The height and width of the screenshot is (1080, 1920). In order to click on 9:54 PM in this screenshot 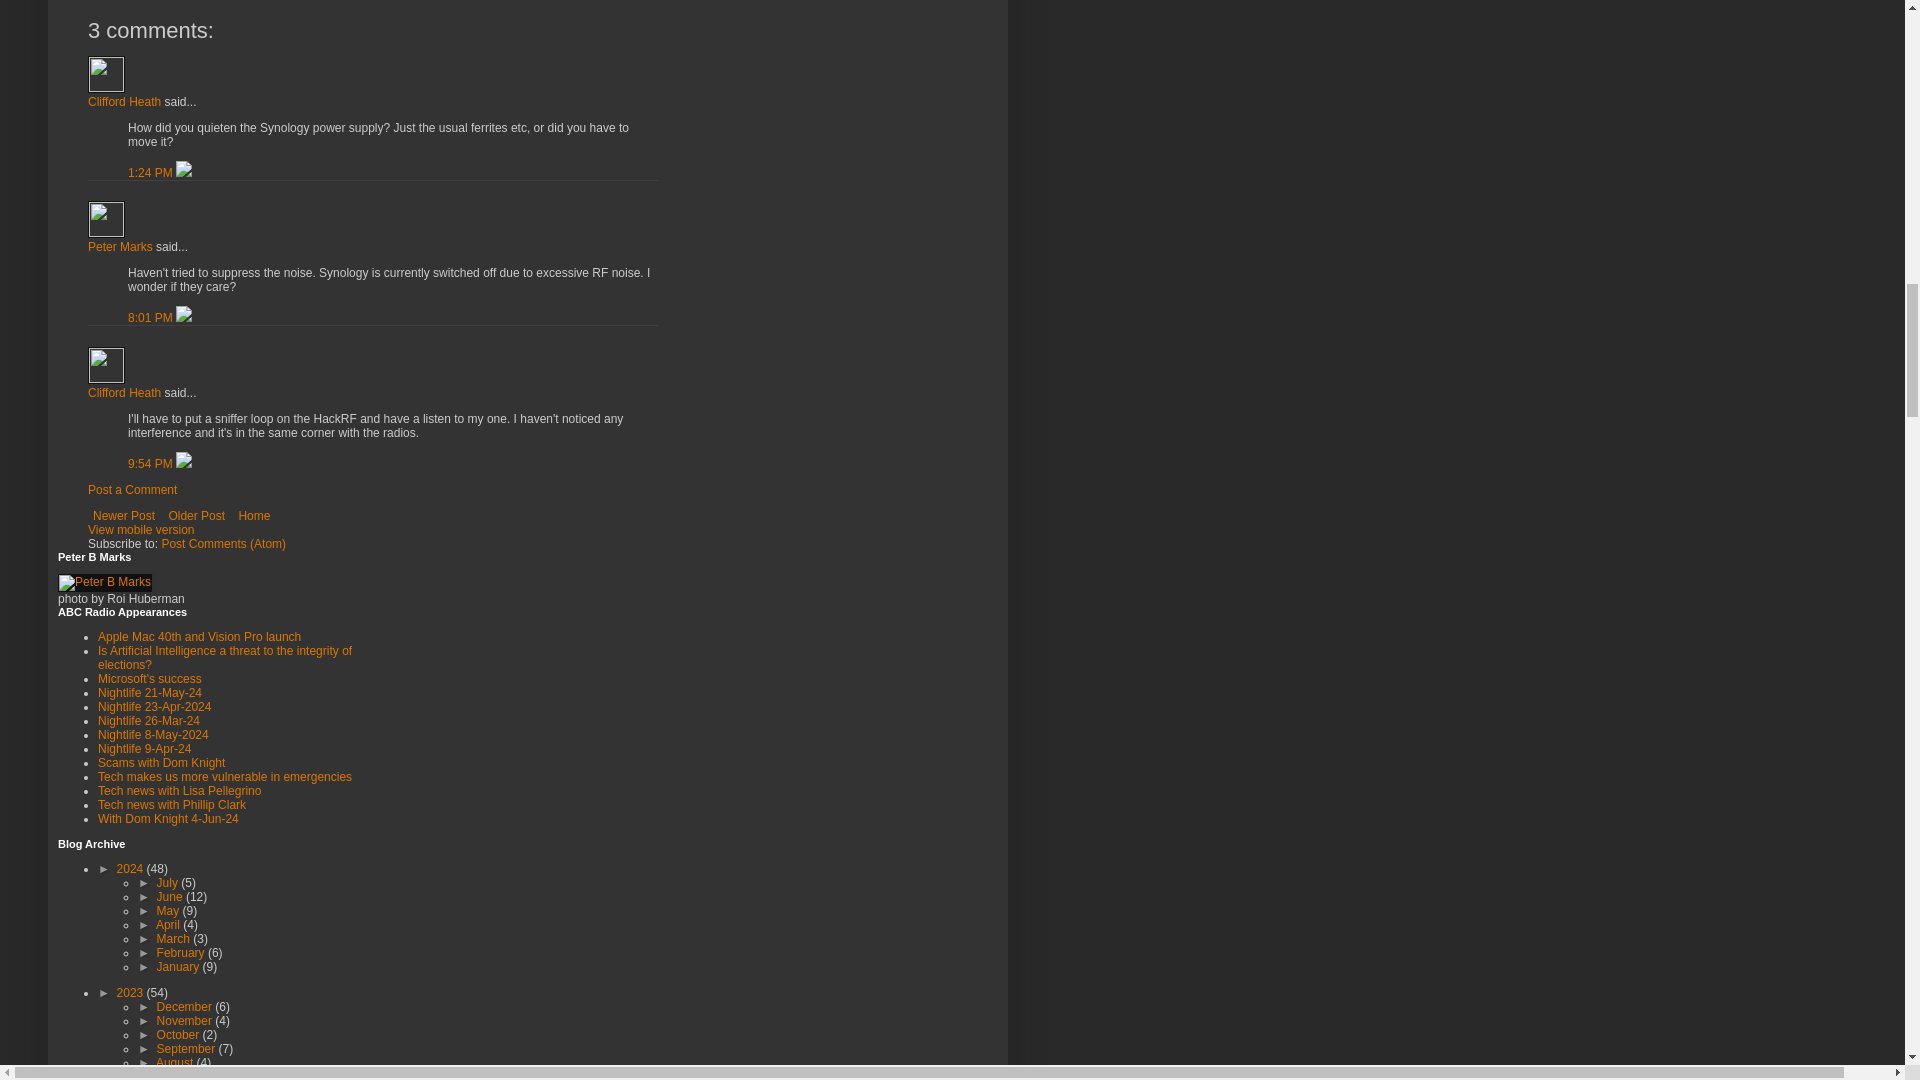, I will do `click(152, 463)`.